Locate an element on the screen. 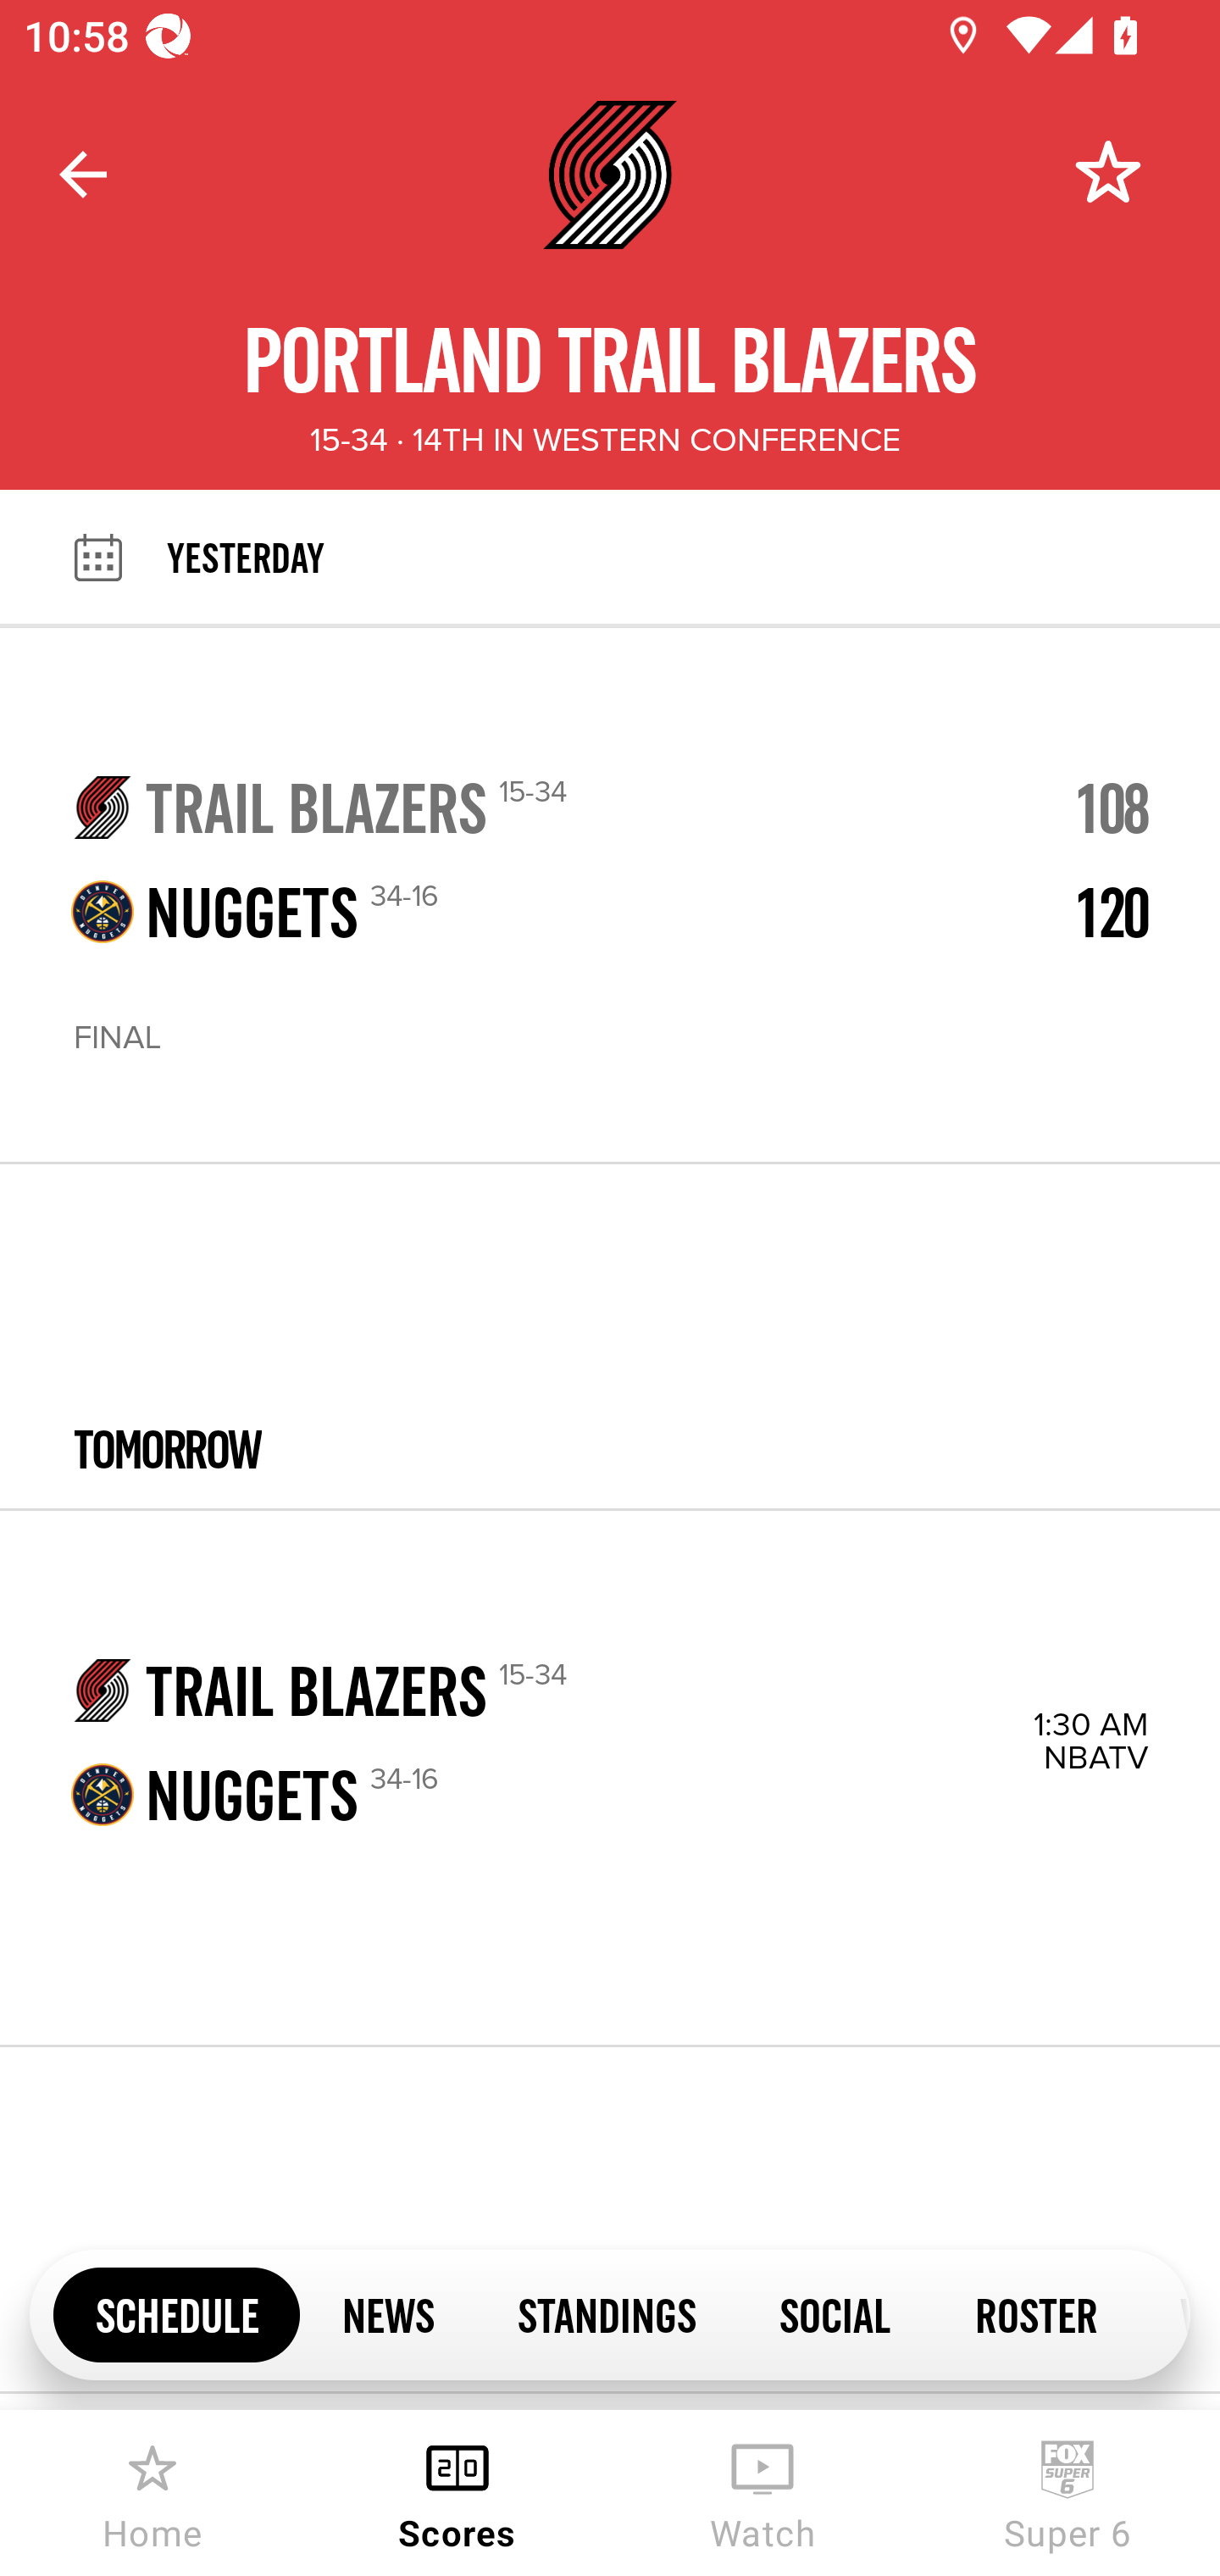  Navigate up is located at coordinates (83, 175).